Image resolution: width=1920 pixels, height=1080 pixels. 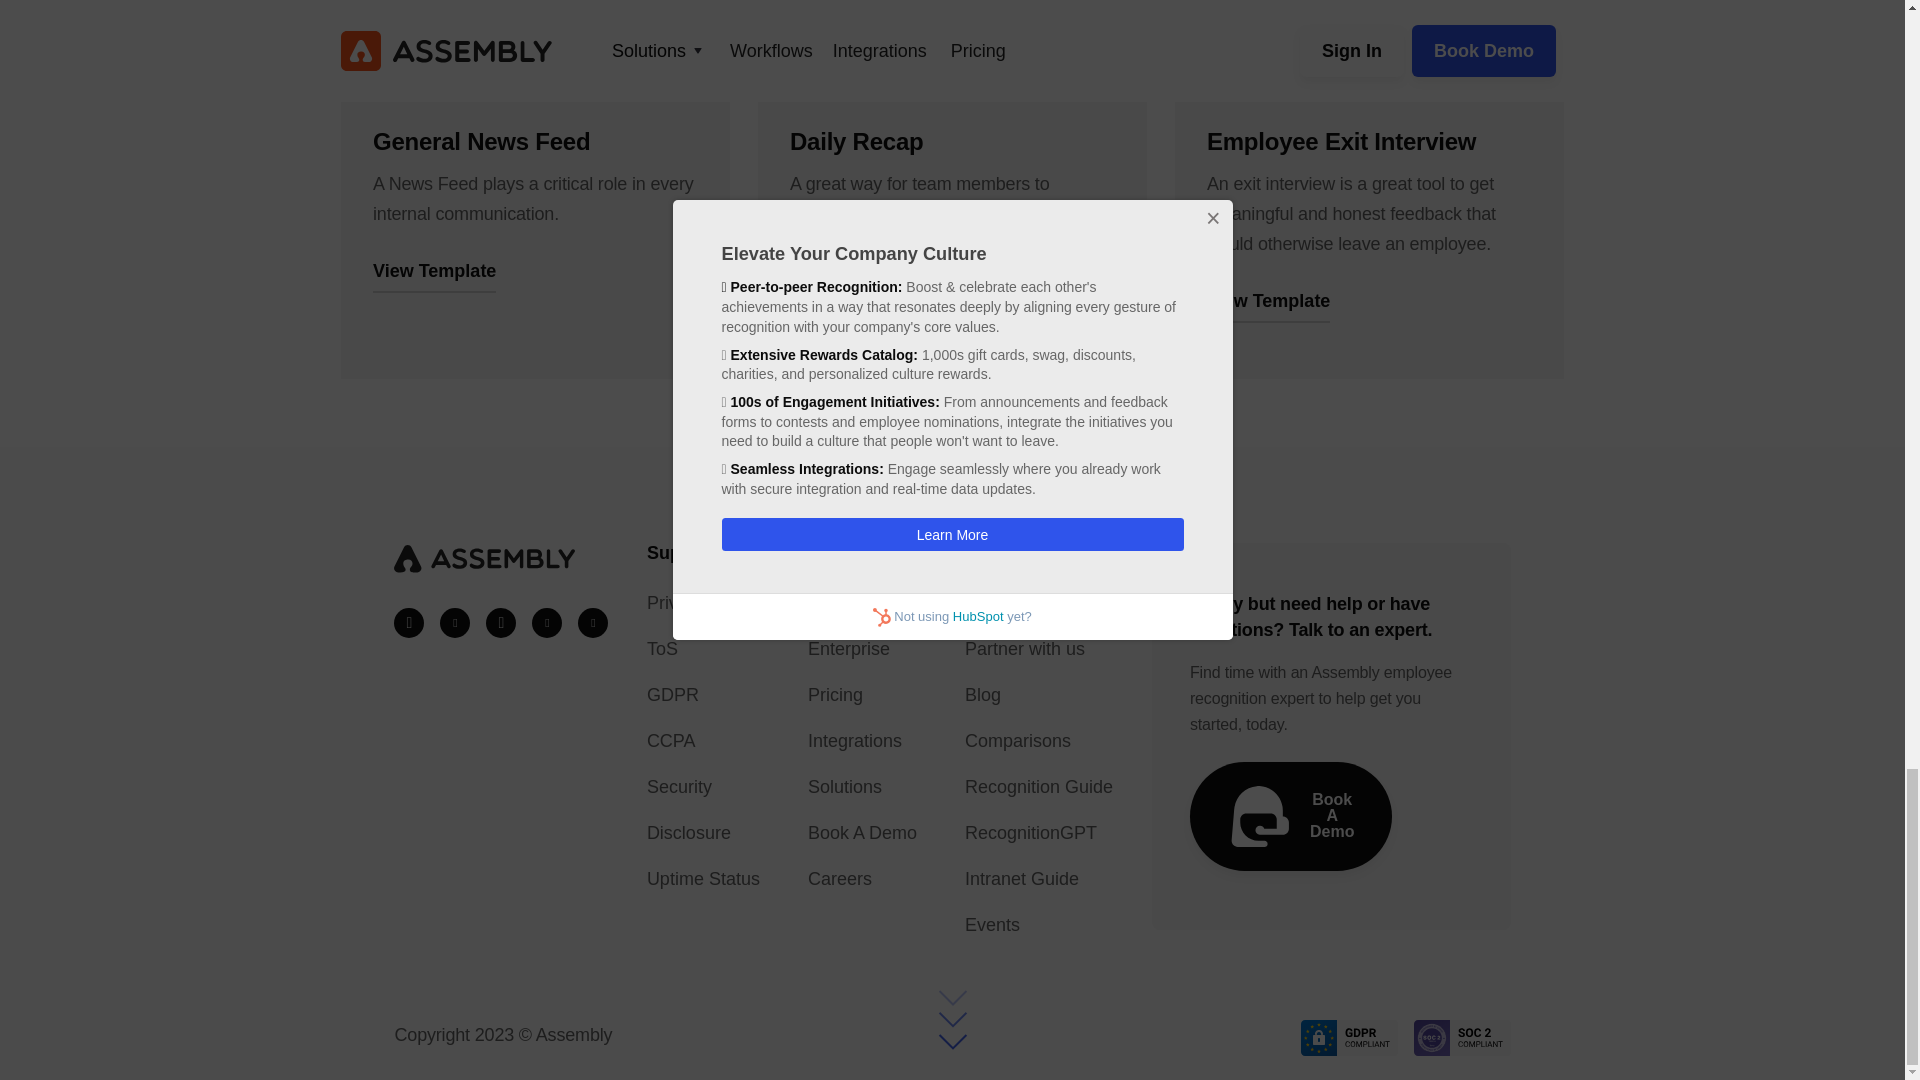 I want to click on Uptime Status, so click(x=704, y=879).